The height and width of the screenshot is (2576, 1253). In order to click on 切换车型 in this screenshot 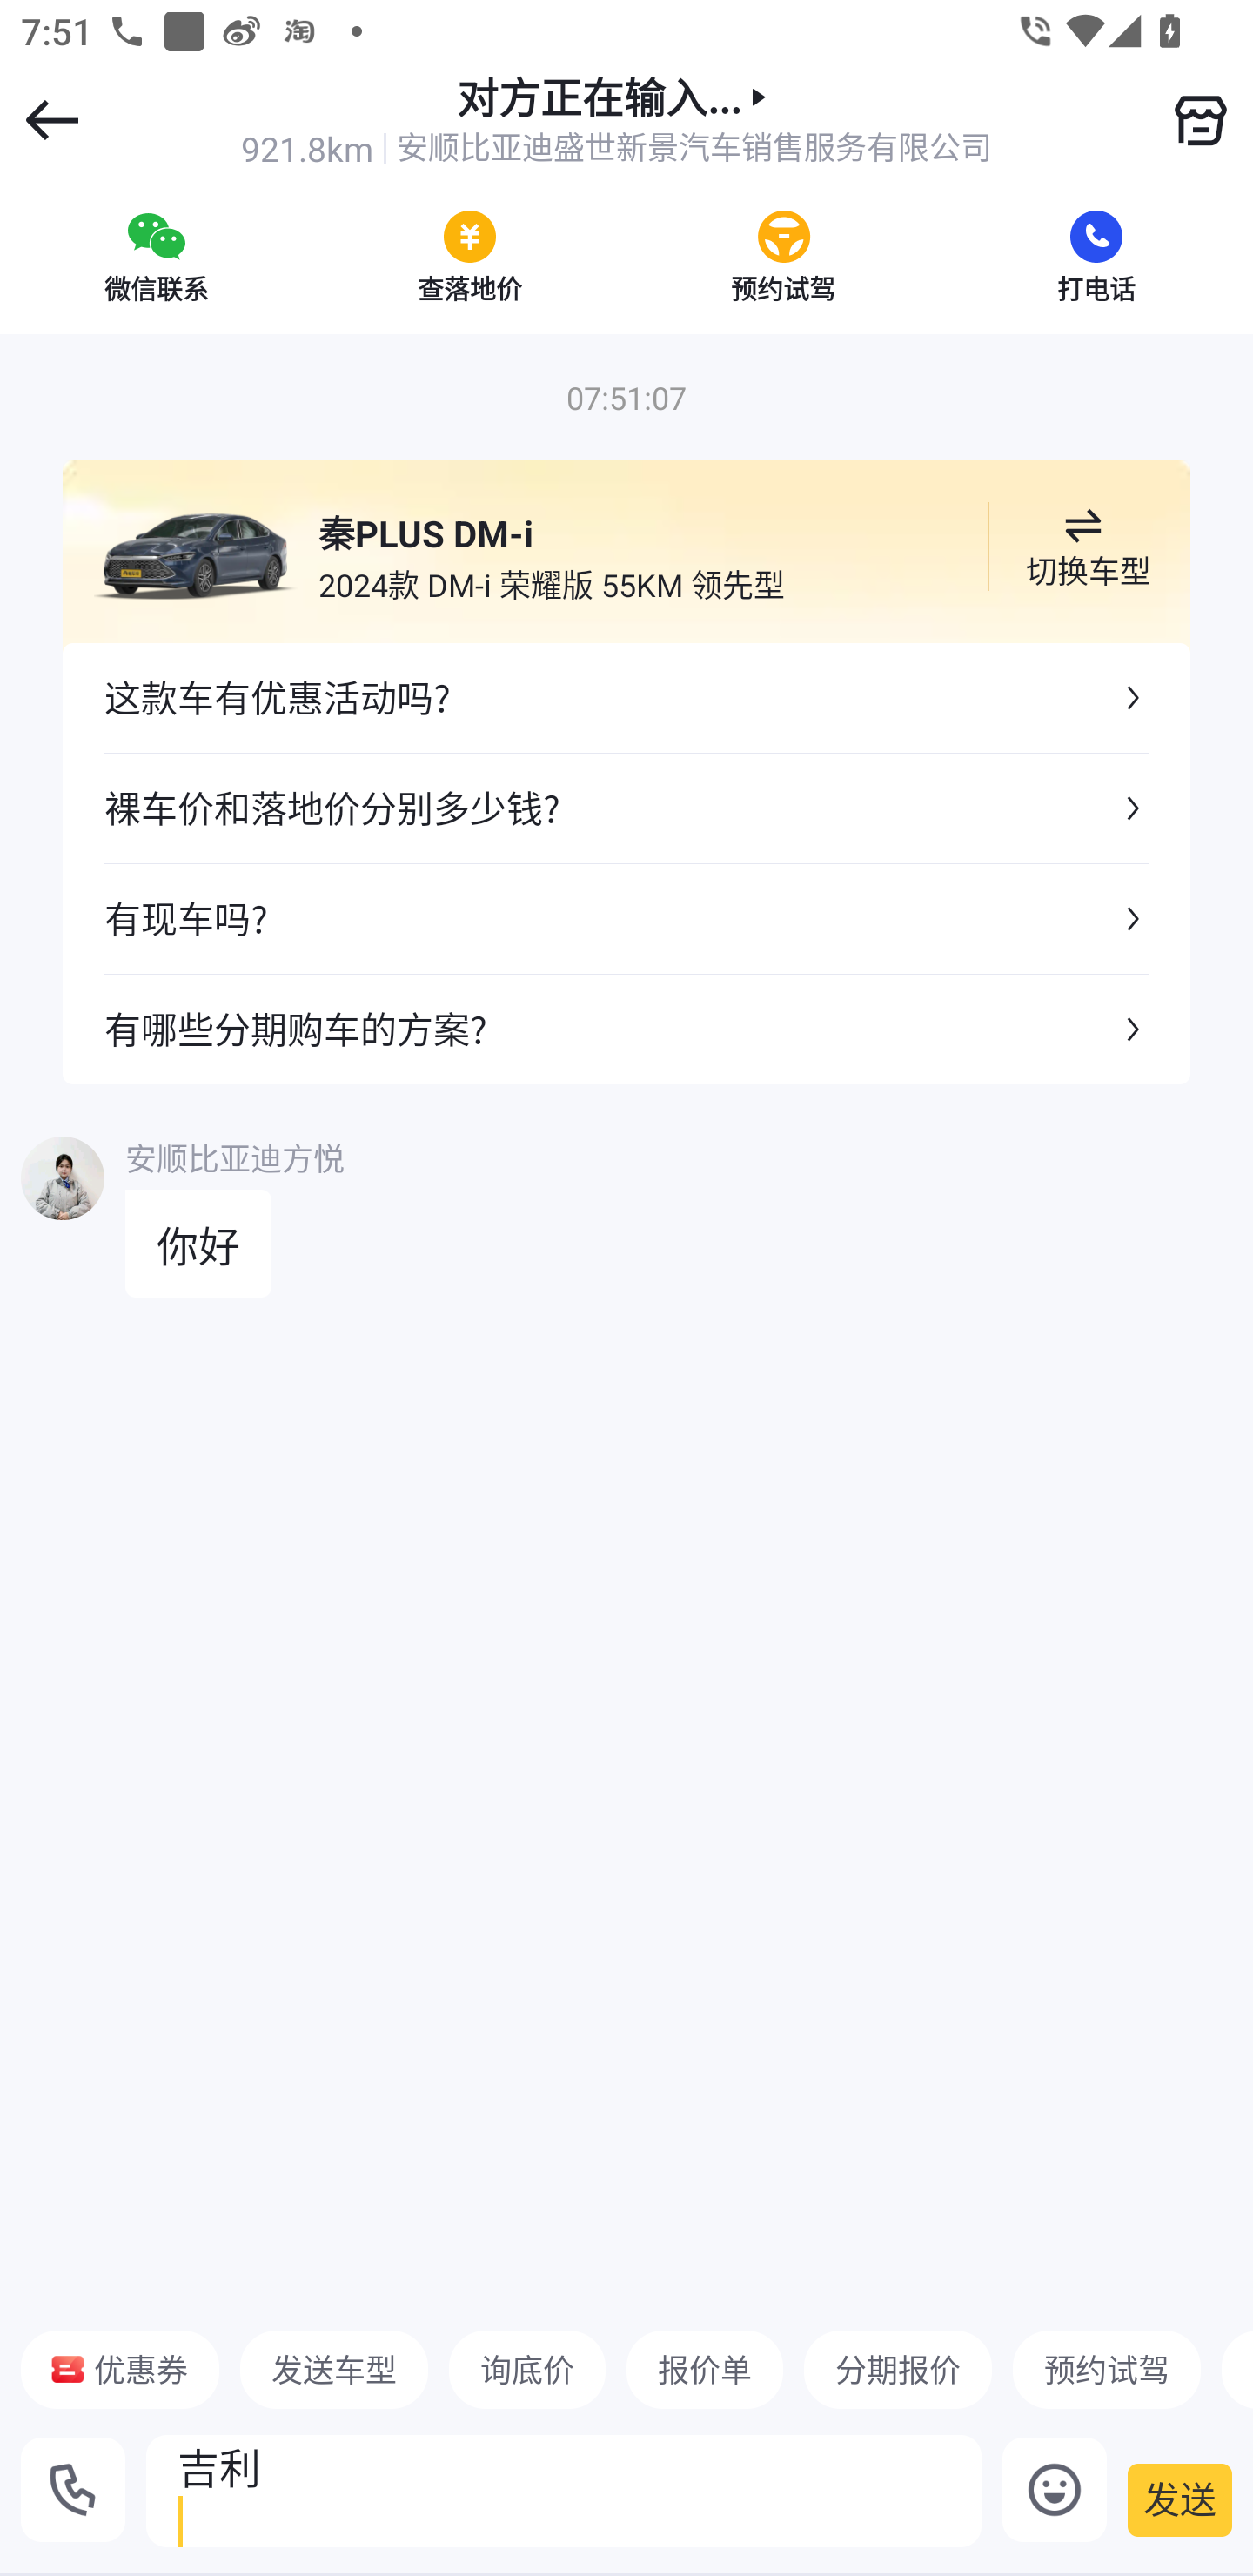, I will do `click(1082, 547)`.